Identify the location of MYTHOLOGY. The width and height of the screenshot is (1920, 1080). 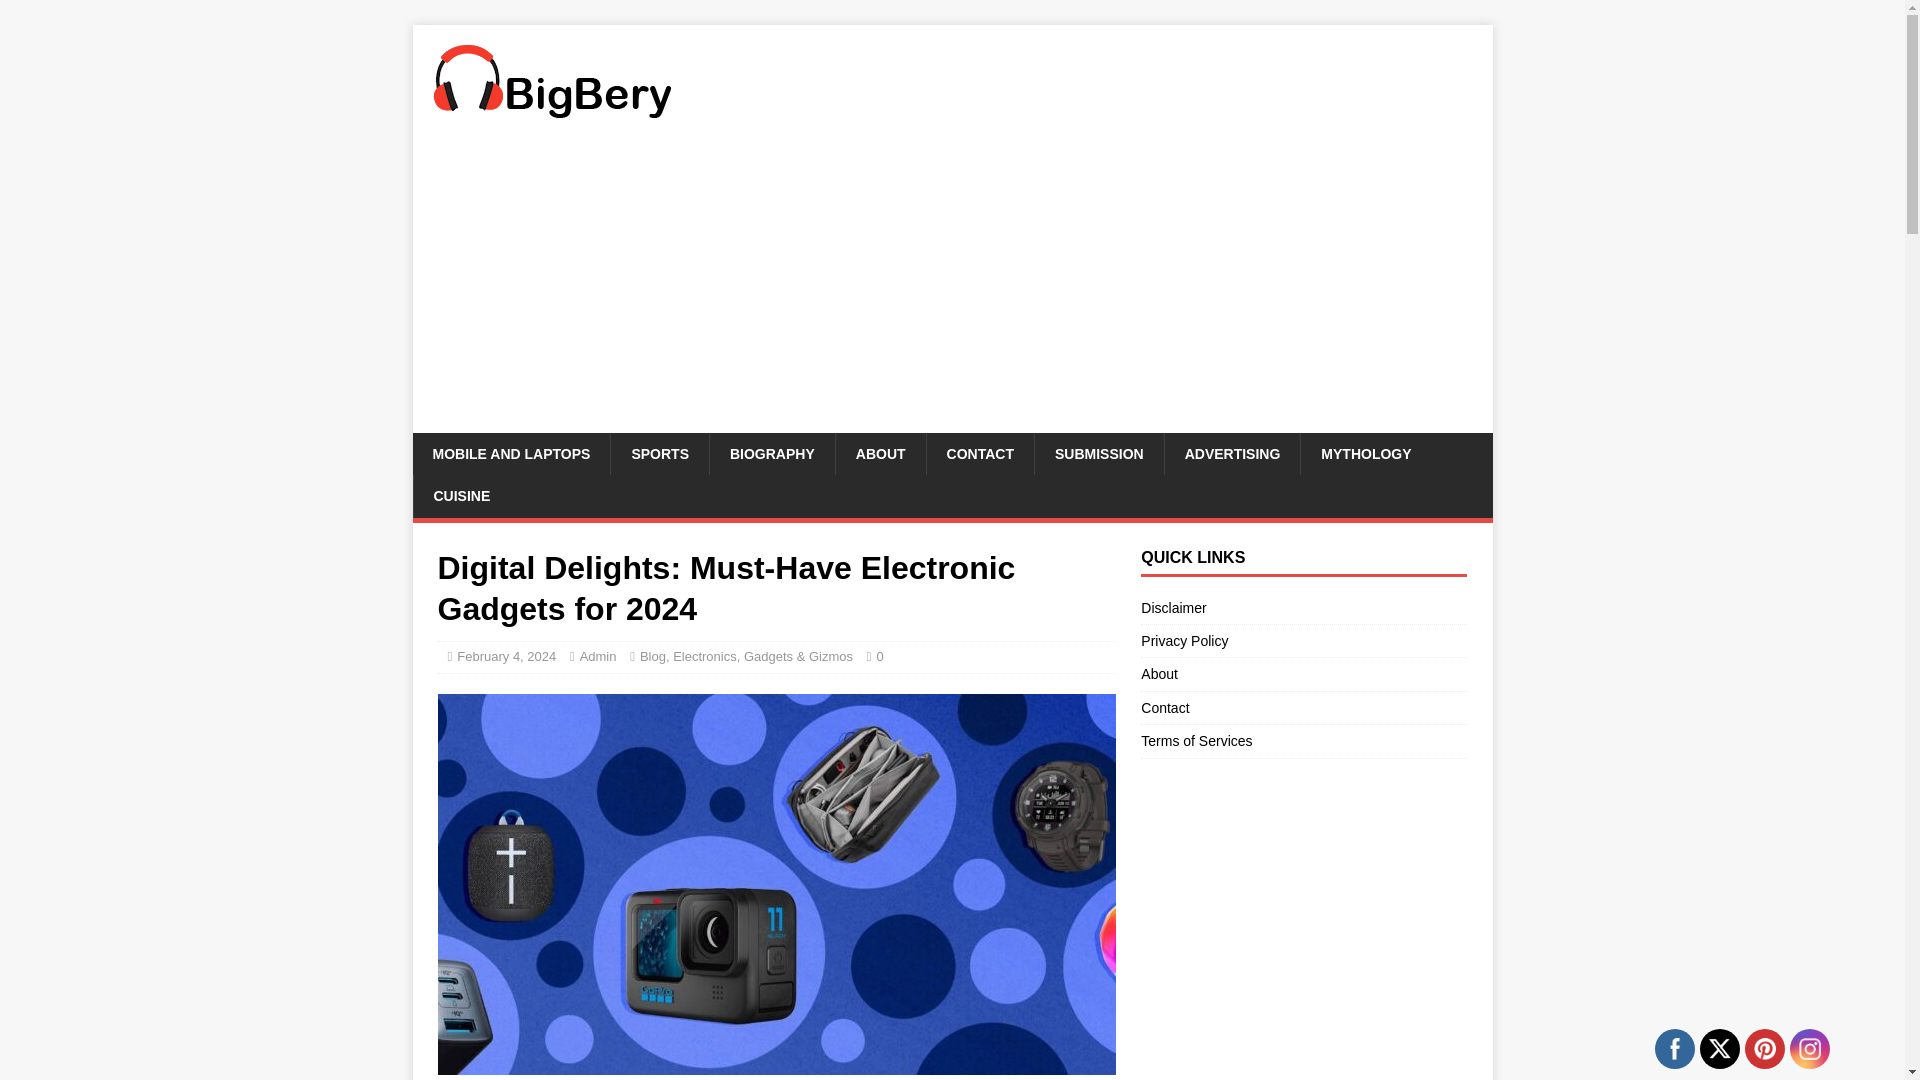
(1364, 454).